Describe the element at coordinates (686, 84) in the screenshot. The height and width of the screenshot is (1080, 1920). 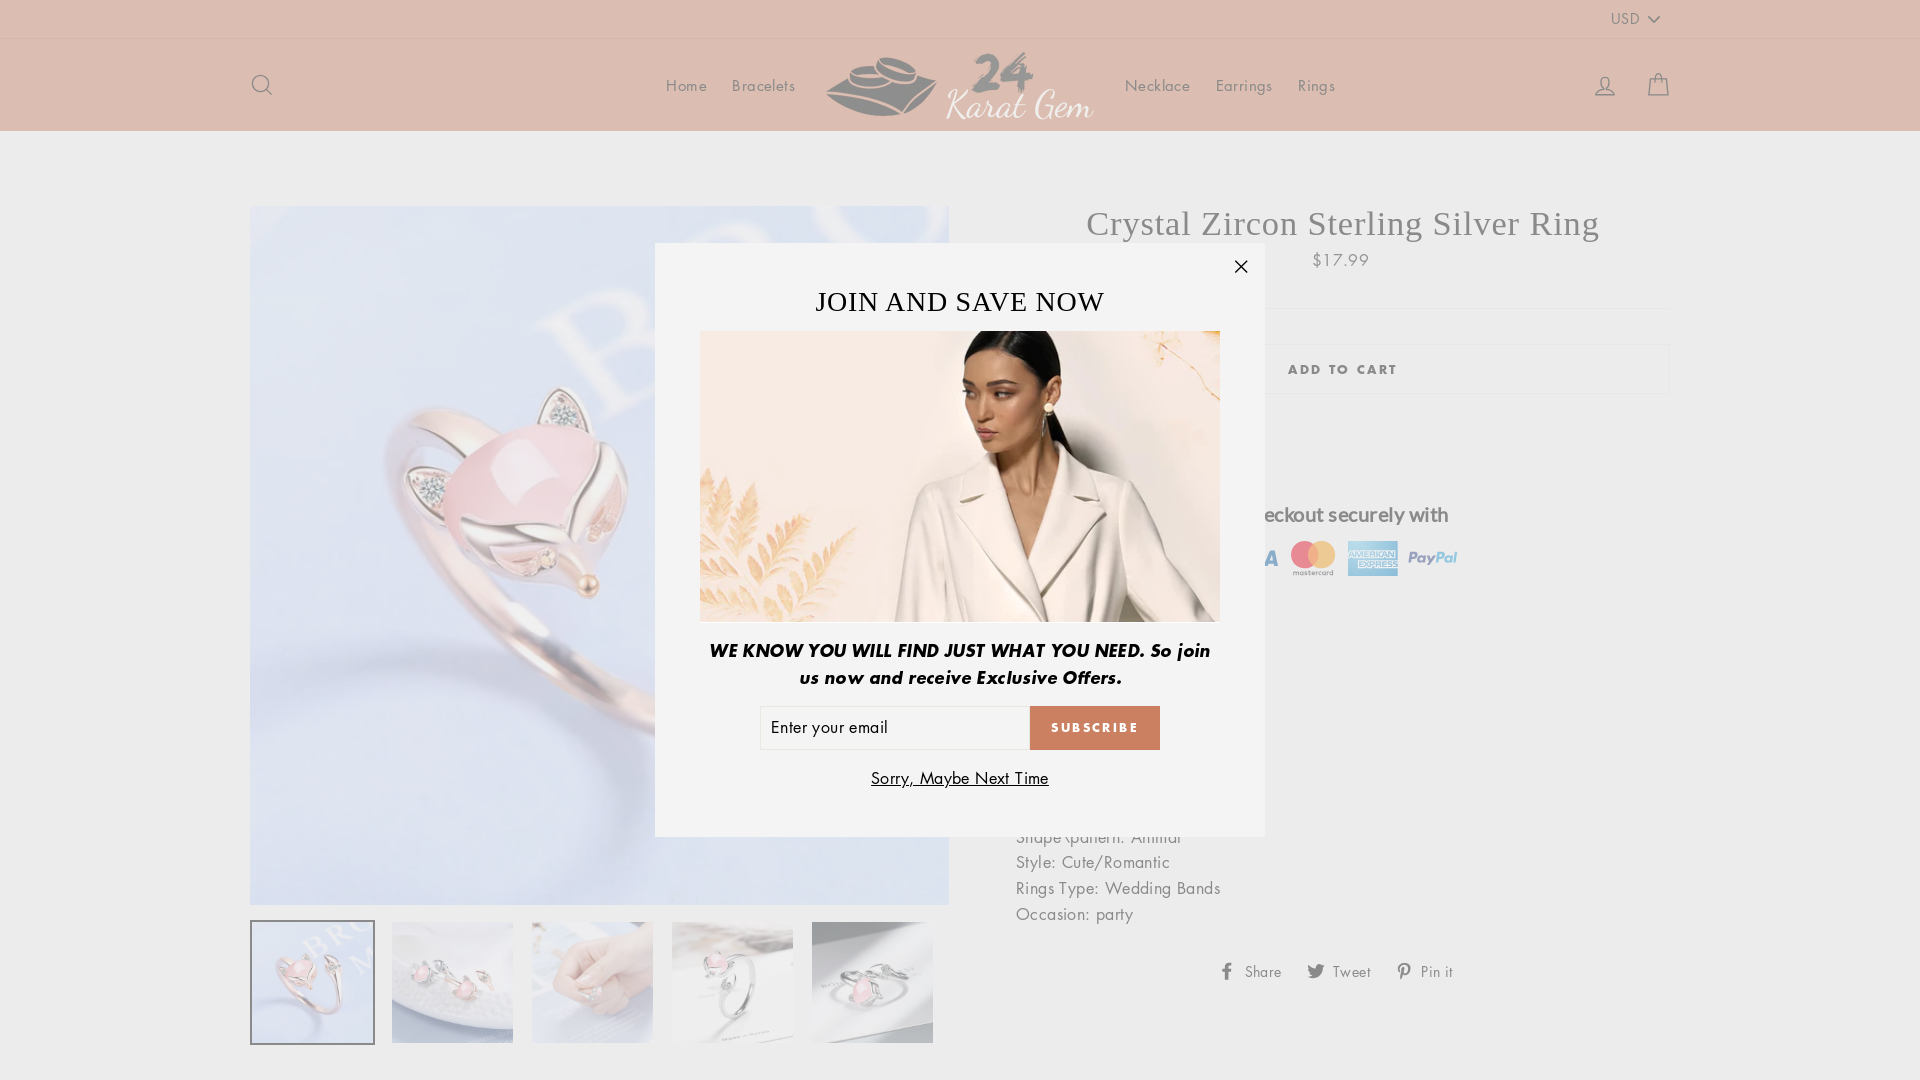
I see `Home` at that location.